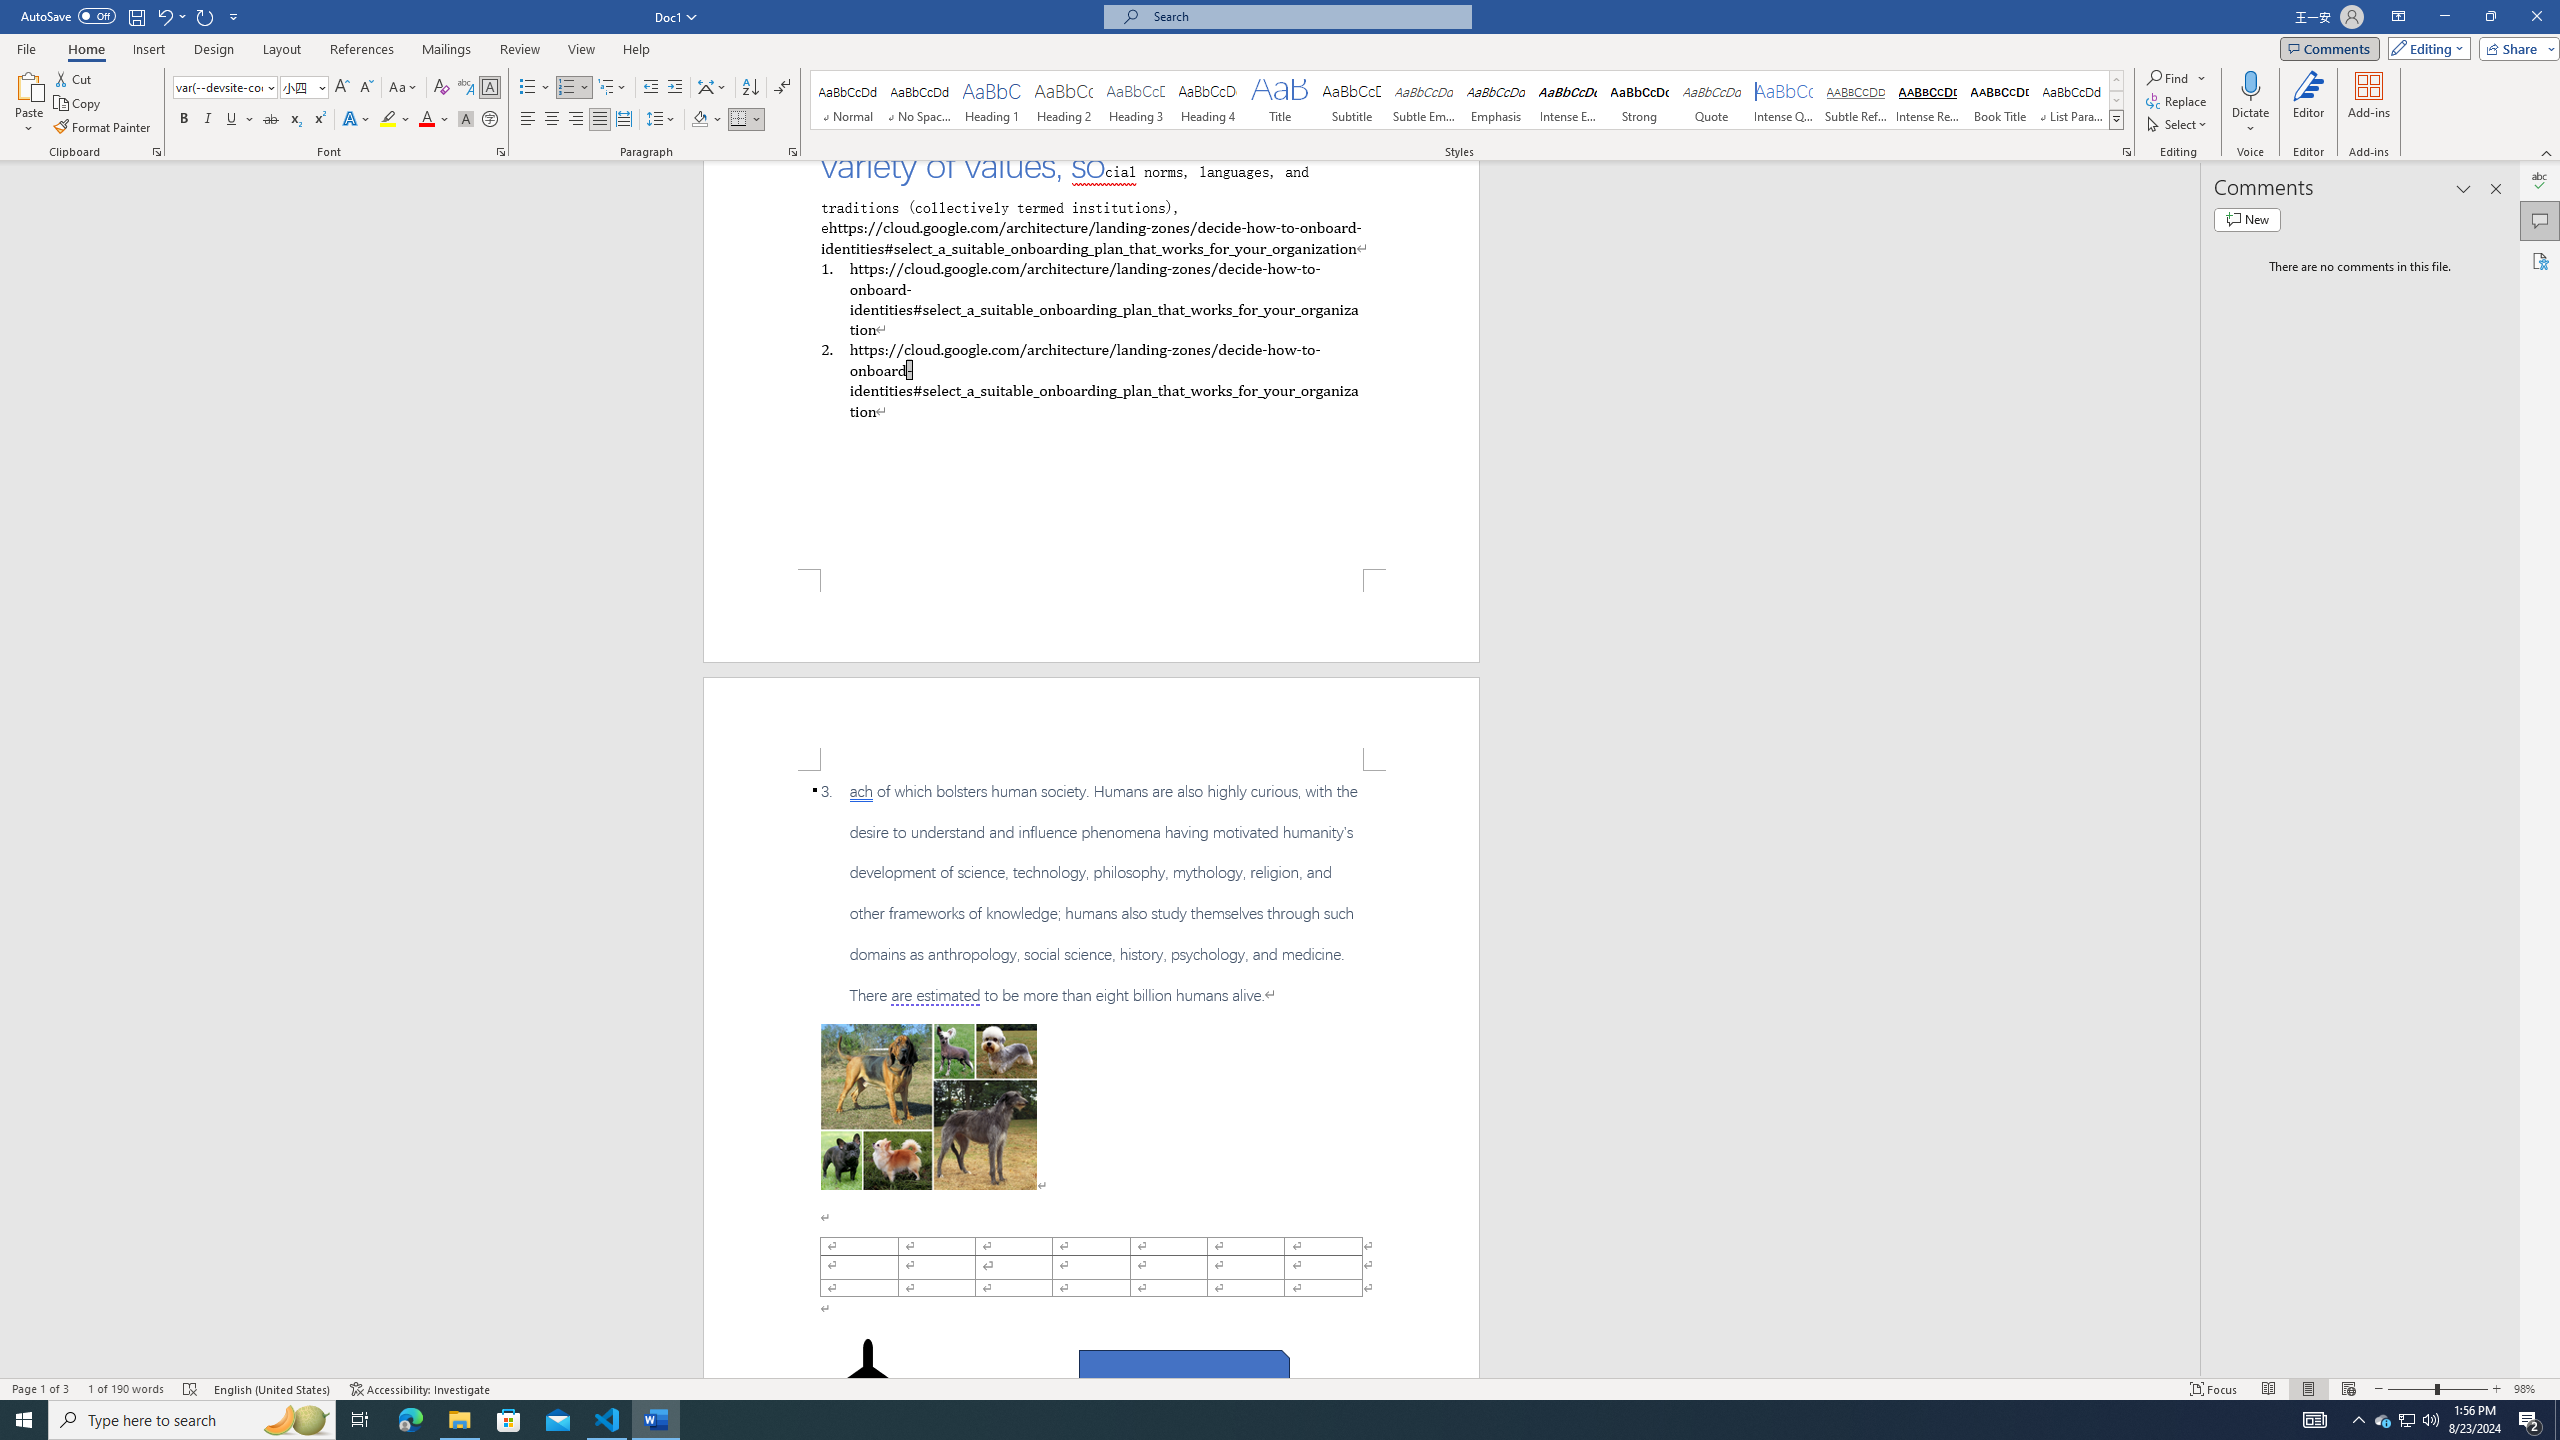 This screenshot has width=2560, height=1440. What do you see at coordinates (1784, 100) in the screenshot?
I see `Intense Quote` at bounding box center [1784, 100].